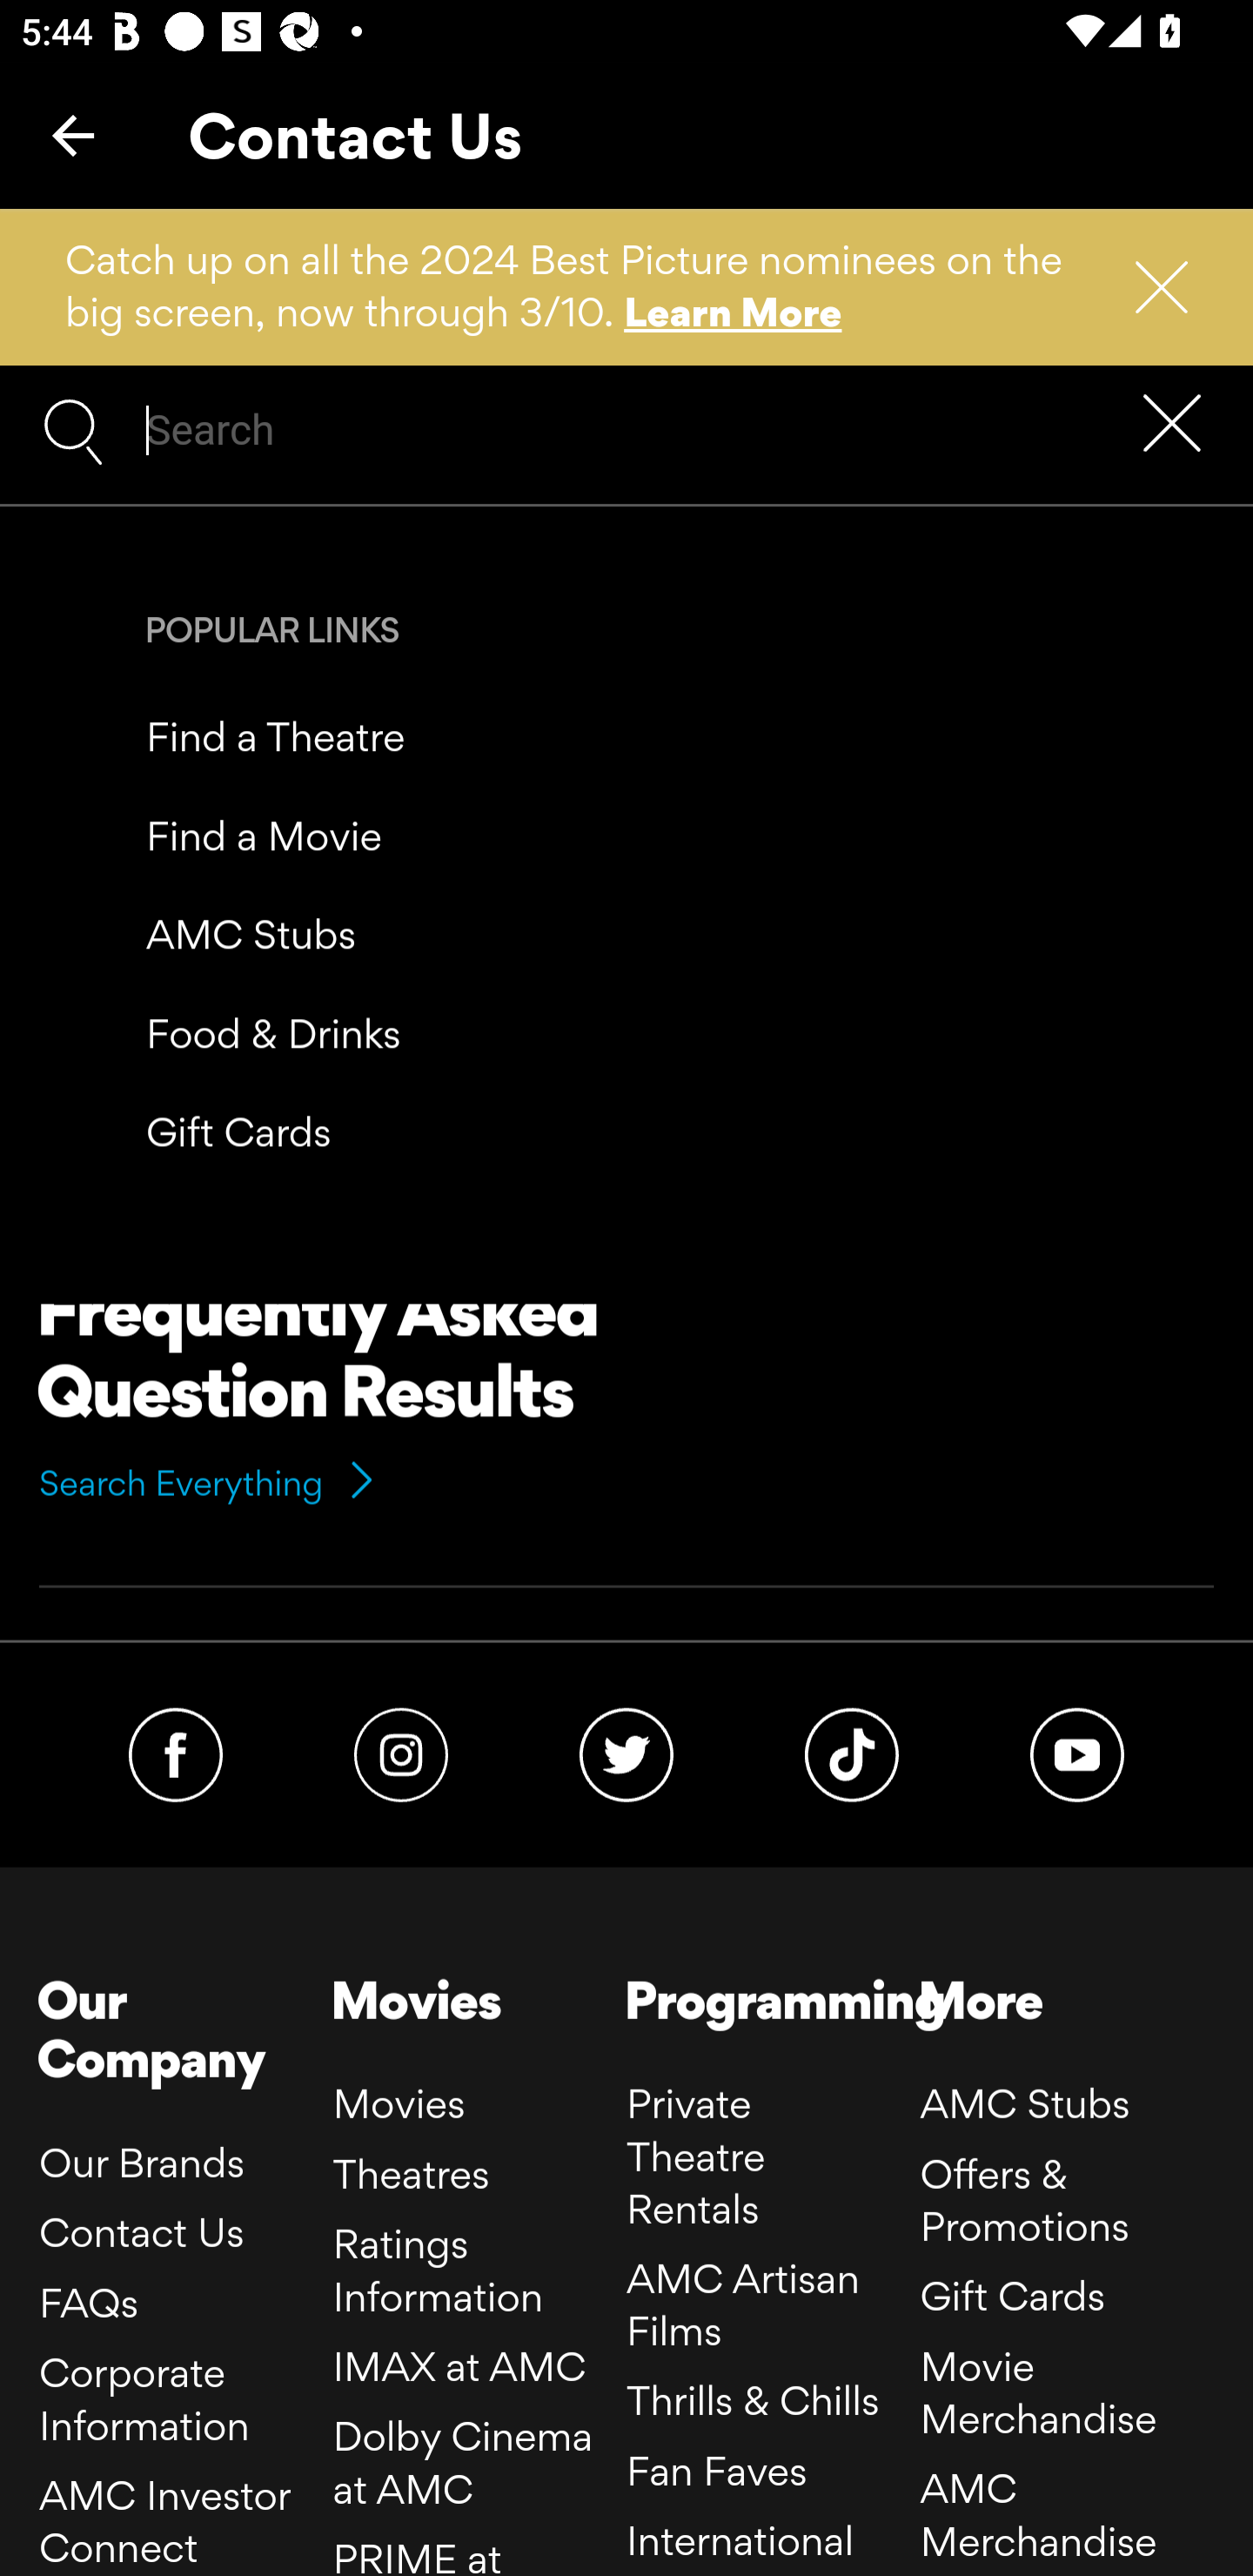 This screenshot has height=2576, width=1253. Describe the element at coordinates (696, 2157) in the screenshot. I see `Private Theatre Rentals` at that location.